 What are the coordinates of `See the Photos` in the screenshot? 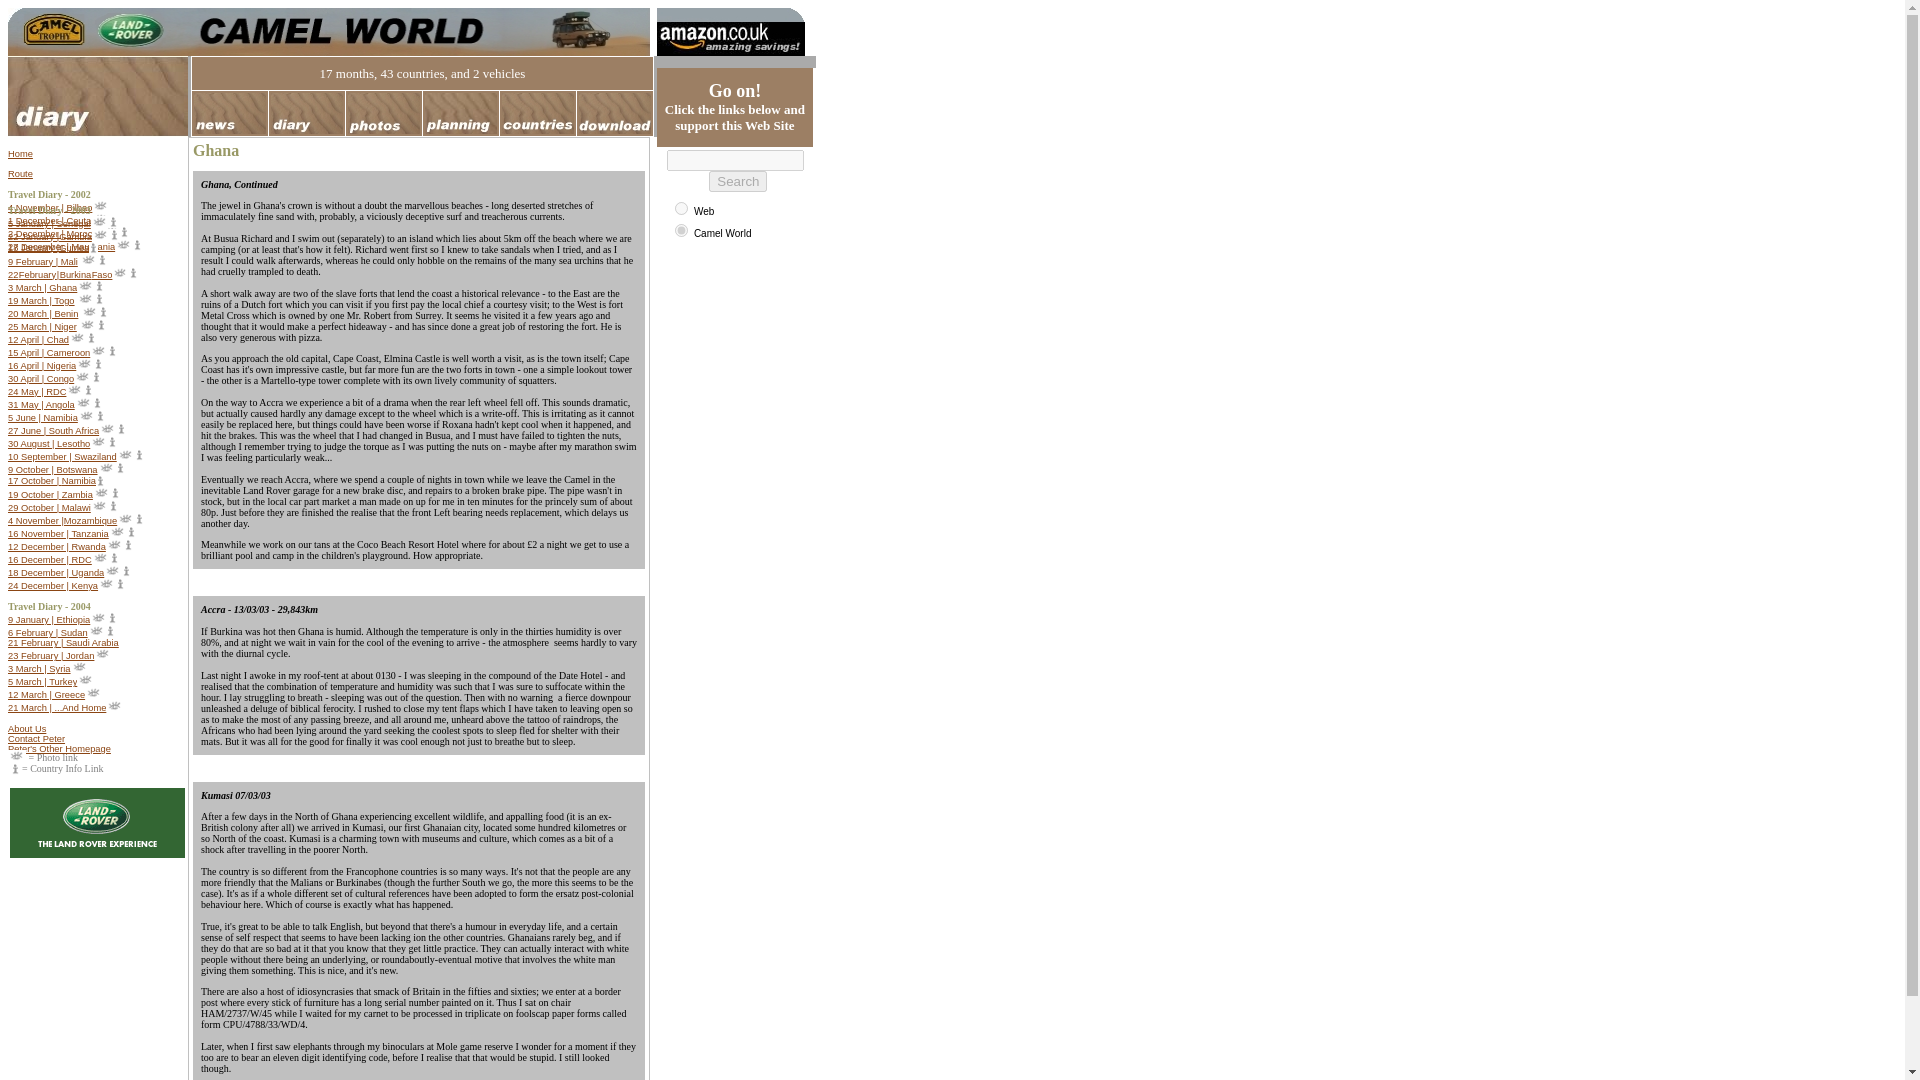 It's located at (100, 220).